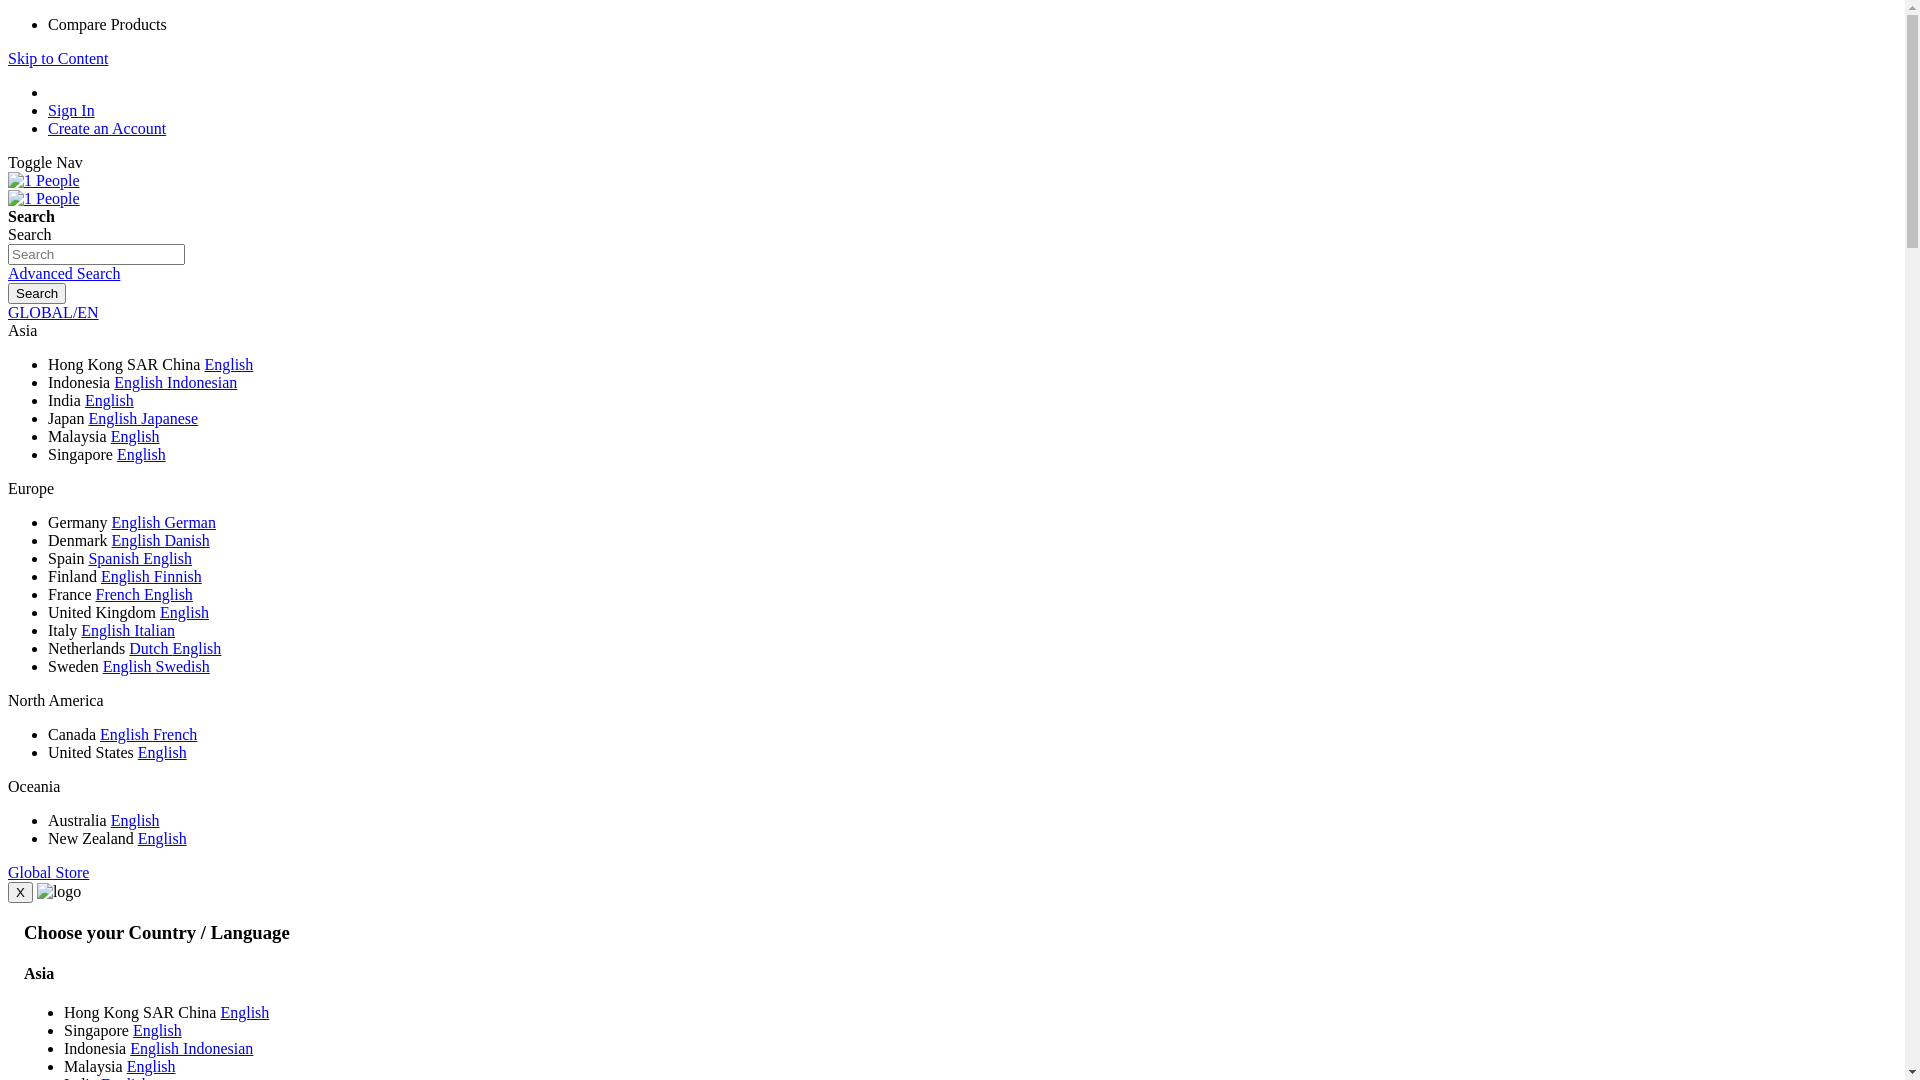 This screenshot has height=1080, width=1920. What do you see at coordinates (72, 110) in the screenshot?
I see `Sign In` at bounding box center [72, 110].